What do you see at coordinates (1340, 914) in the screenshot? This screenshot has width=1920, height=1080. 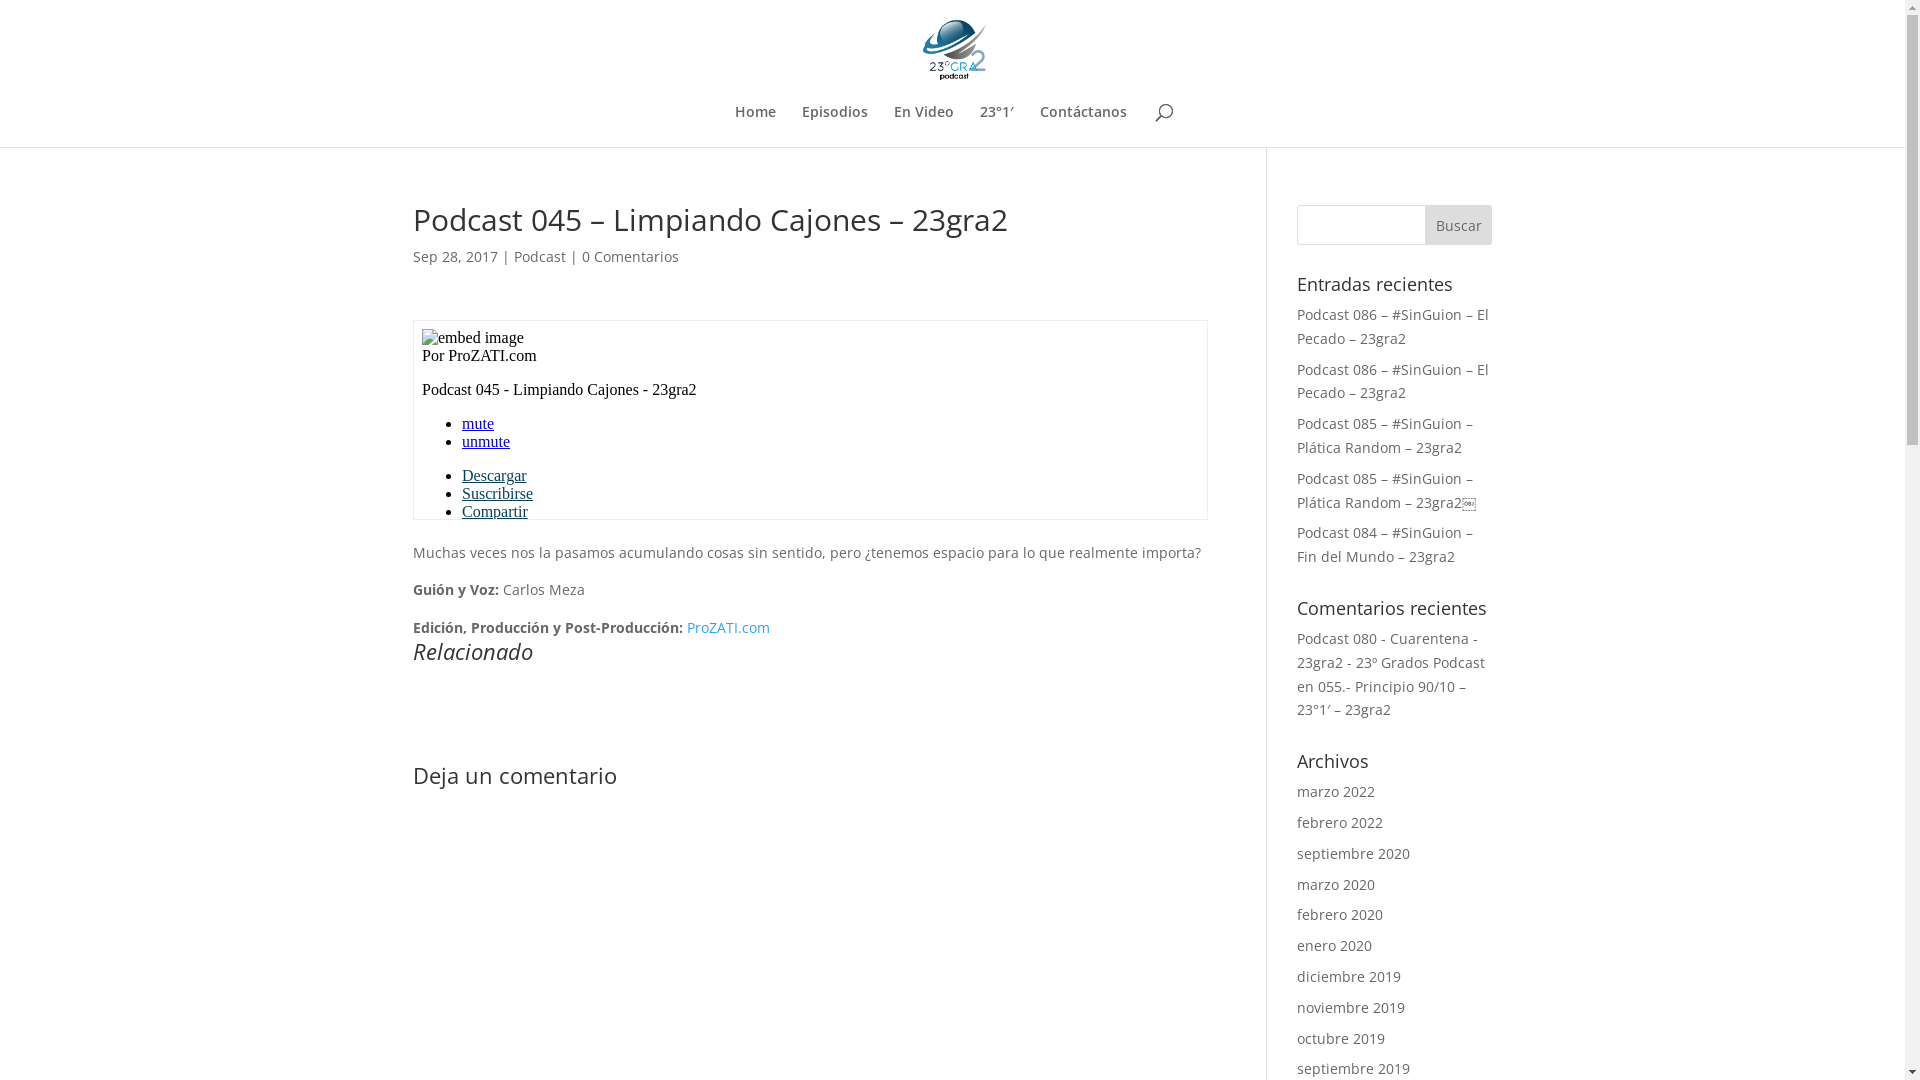 I see `febrero 2020` at bounding box center [1340, 914].